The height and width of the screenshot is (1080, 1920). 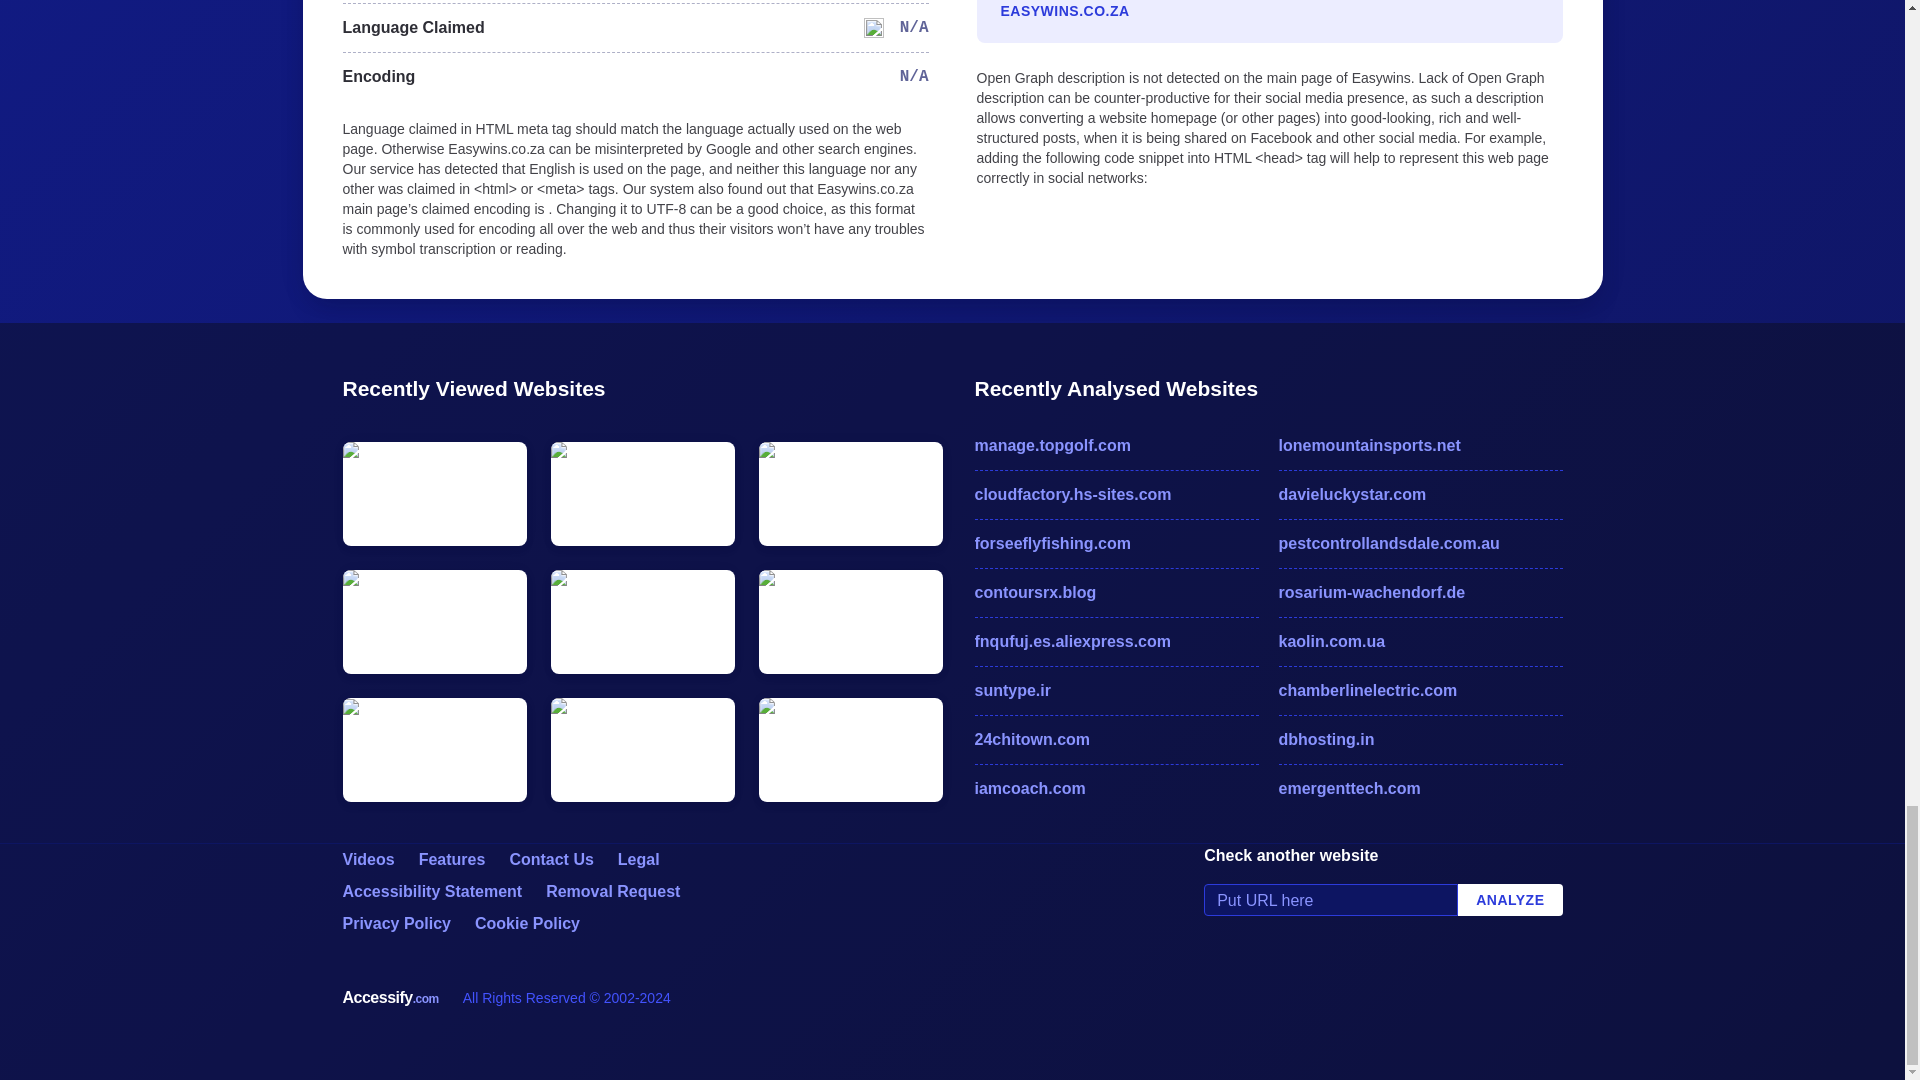 I want to click on Contact Us, so click(x=550, y=860).